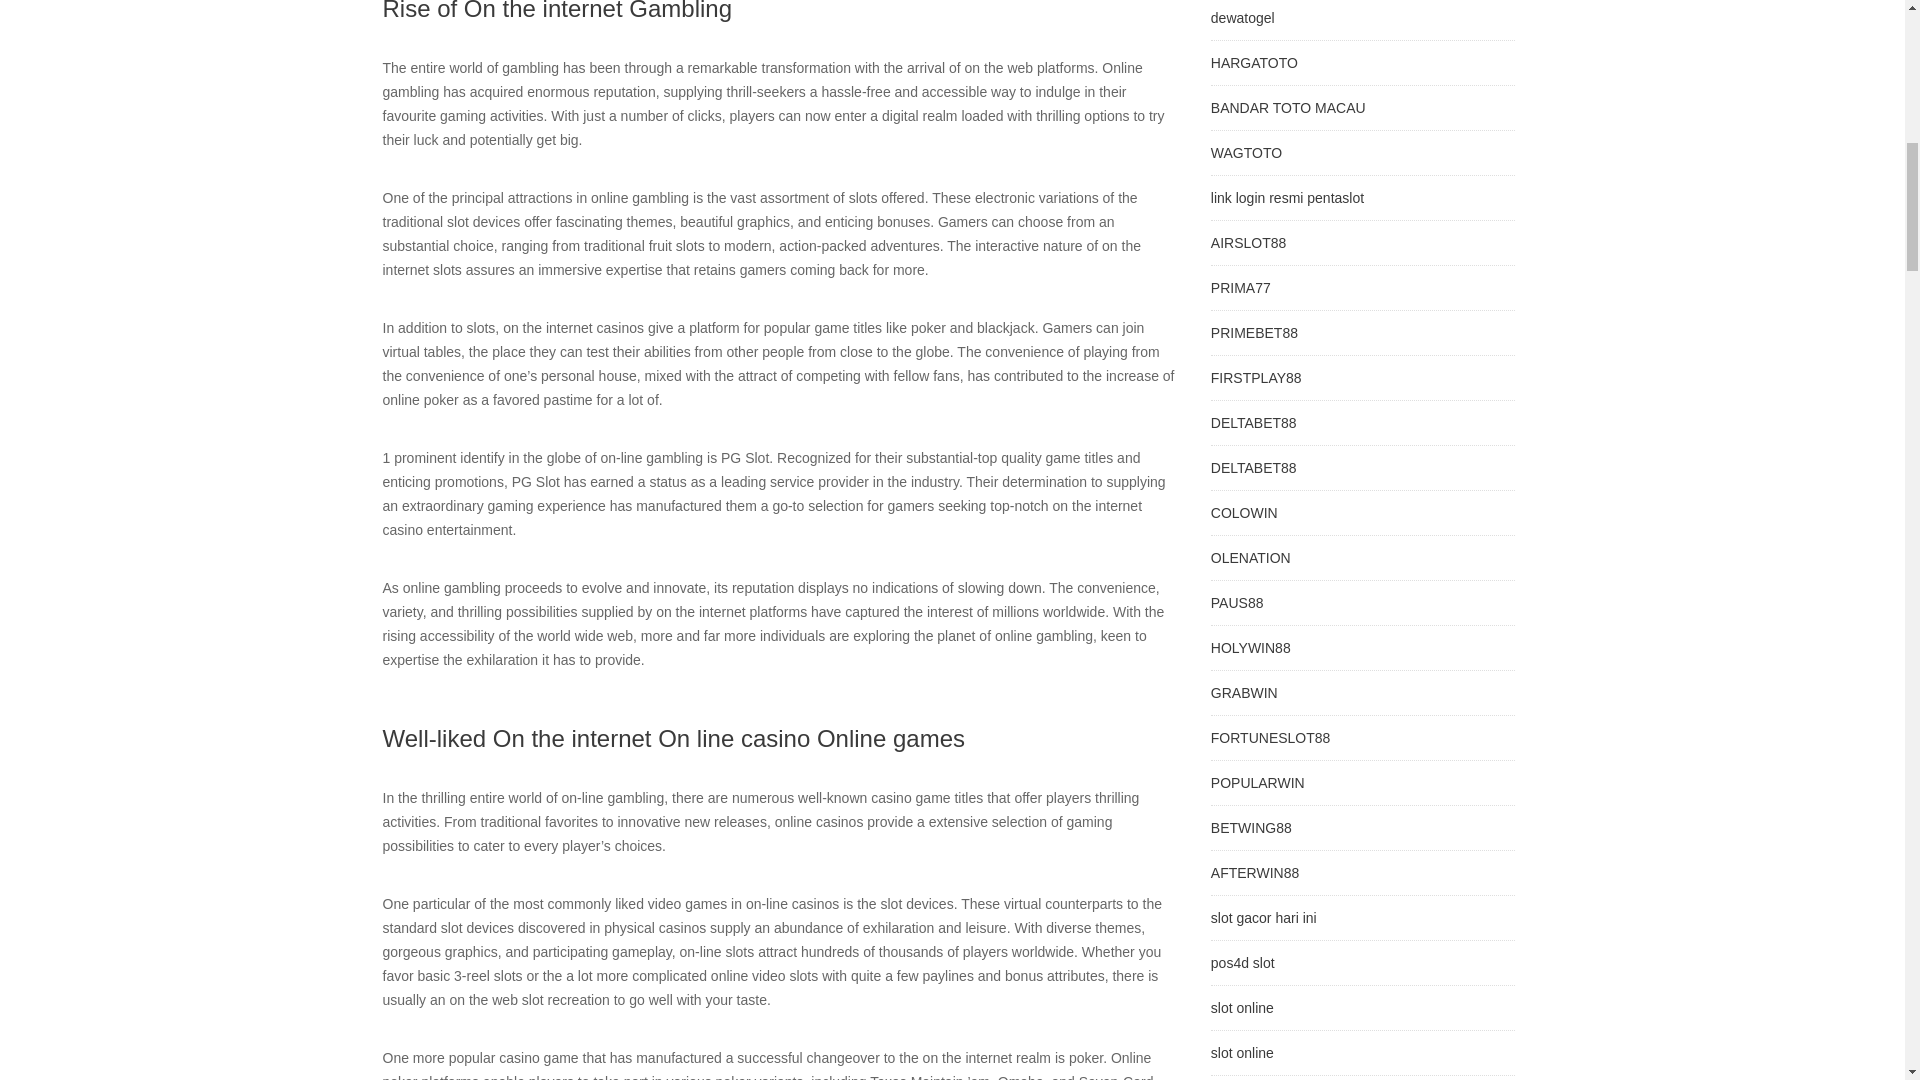  What do you see at coordinates (1246, 152) in the screenshot?
I see `WAGTOTO` at bounding box center [1246, 152].